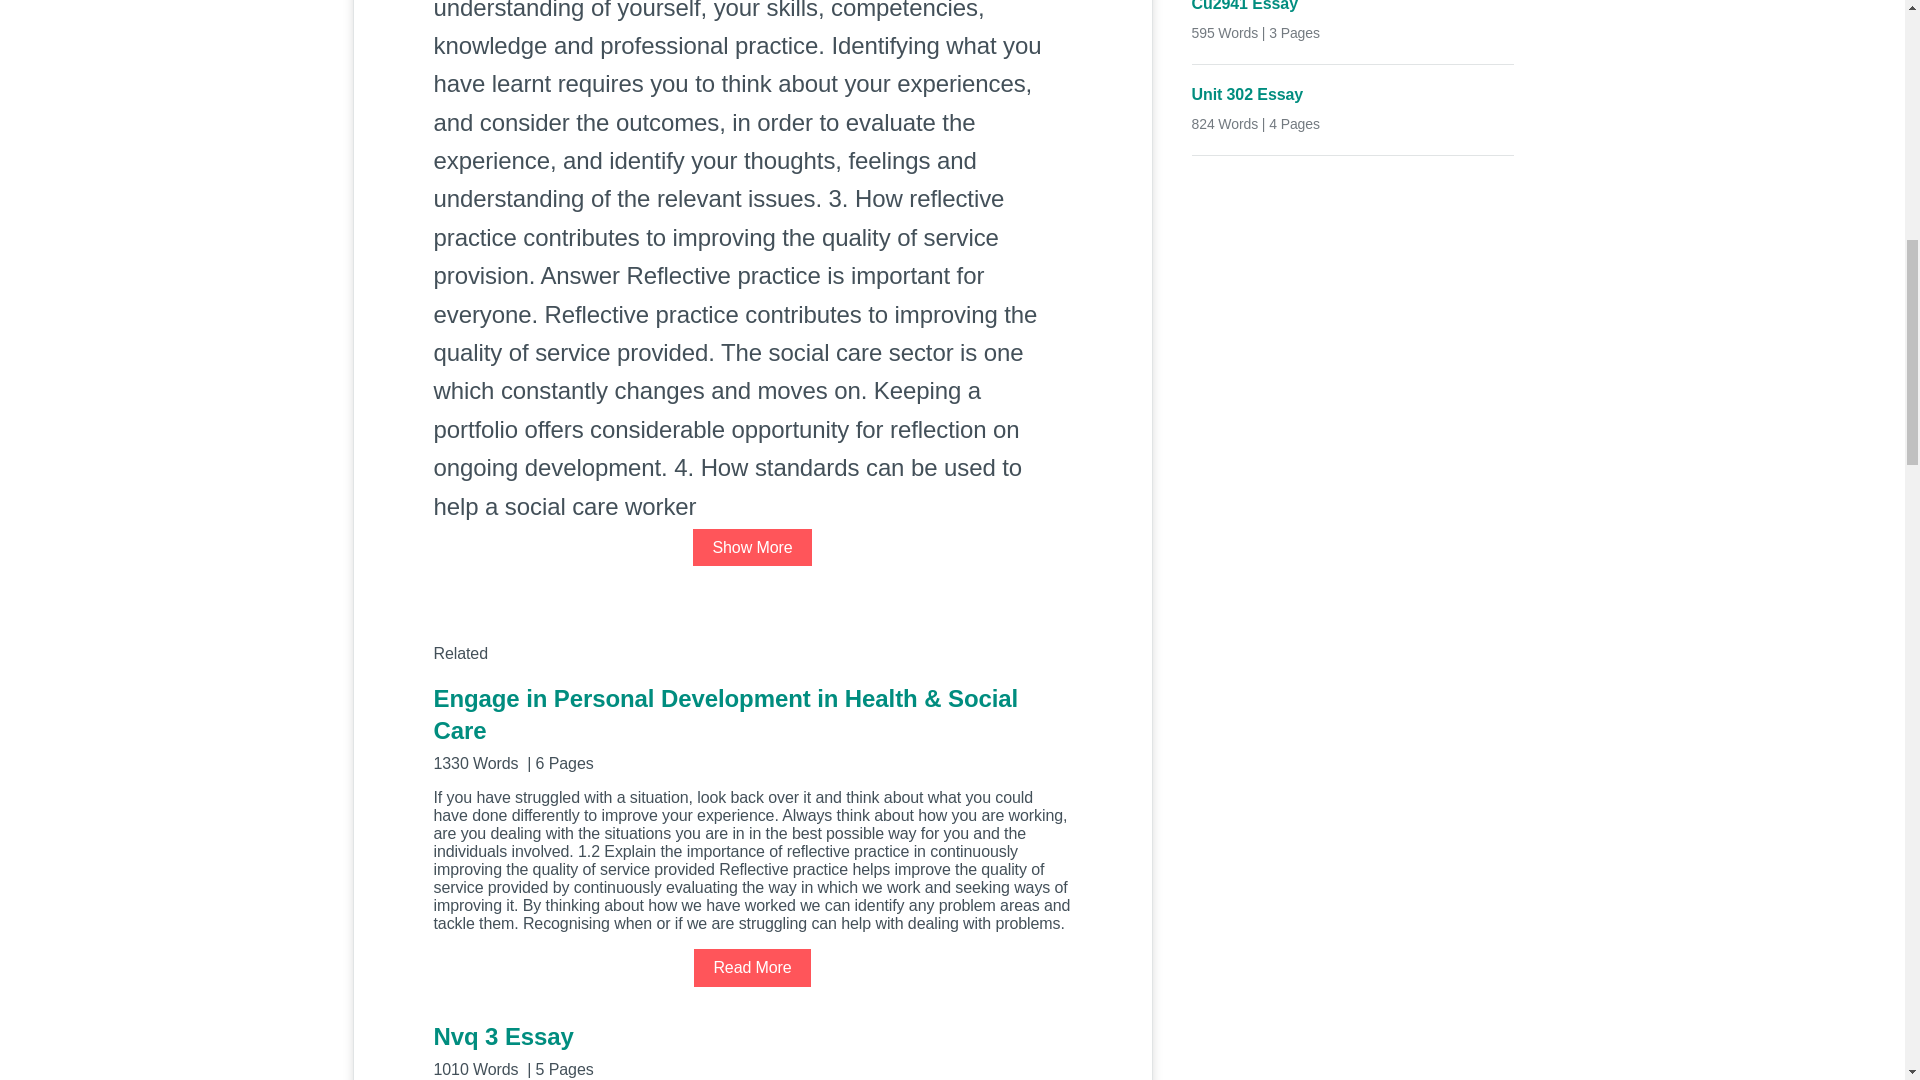  What do you see at coordinates (752, 547) in the screenshot?
I see `Show More` at bounding box center [752, 547].